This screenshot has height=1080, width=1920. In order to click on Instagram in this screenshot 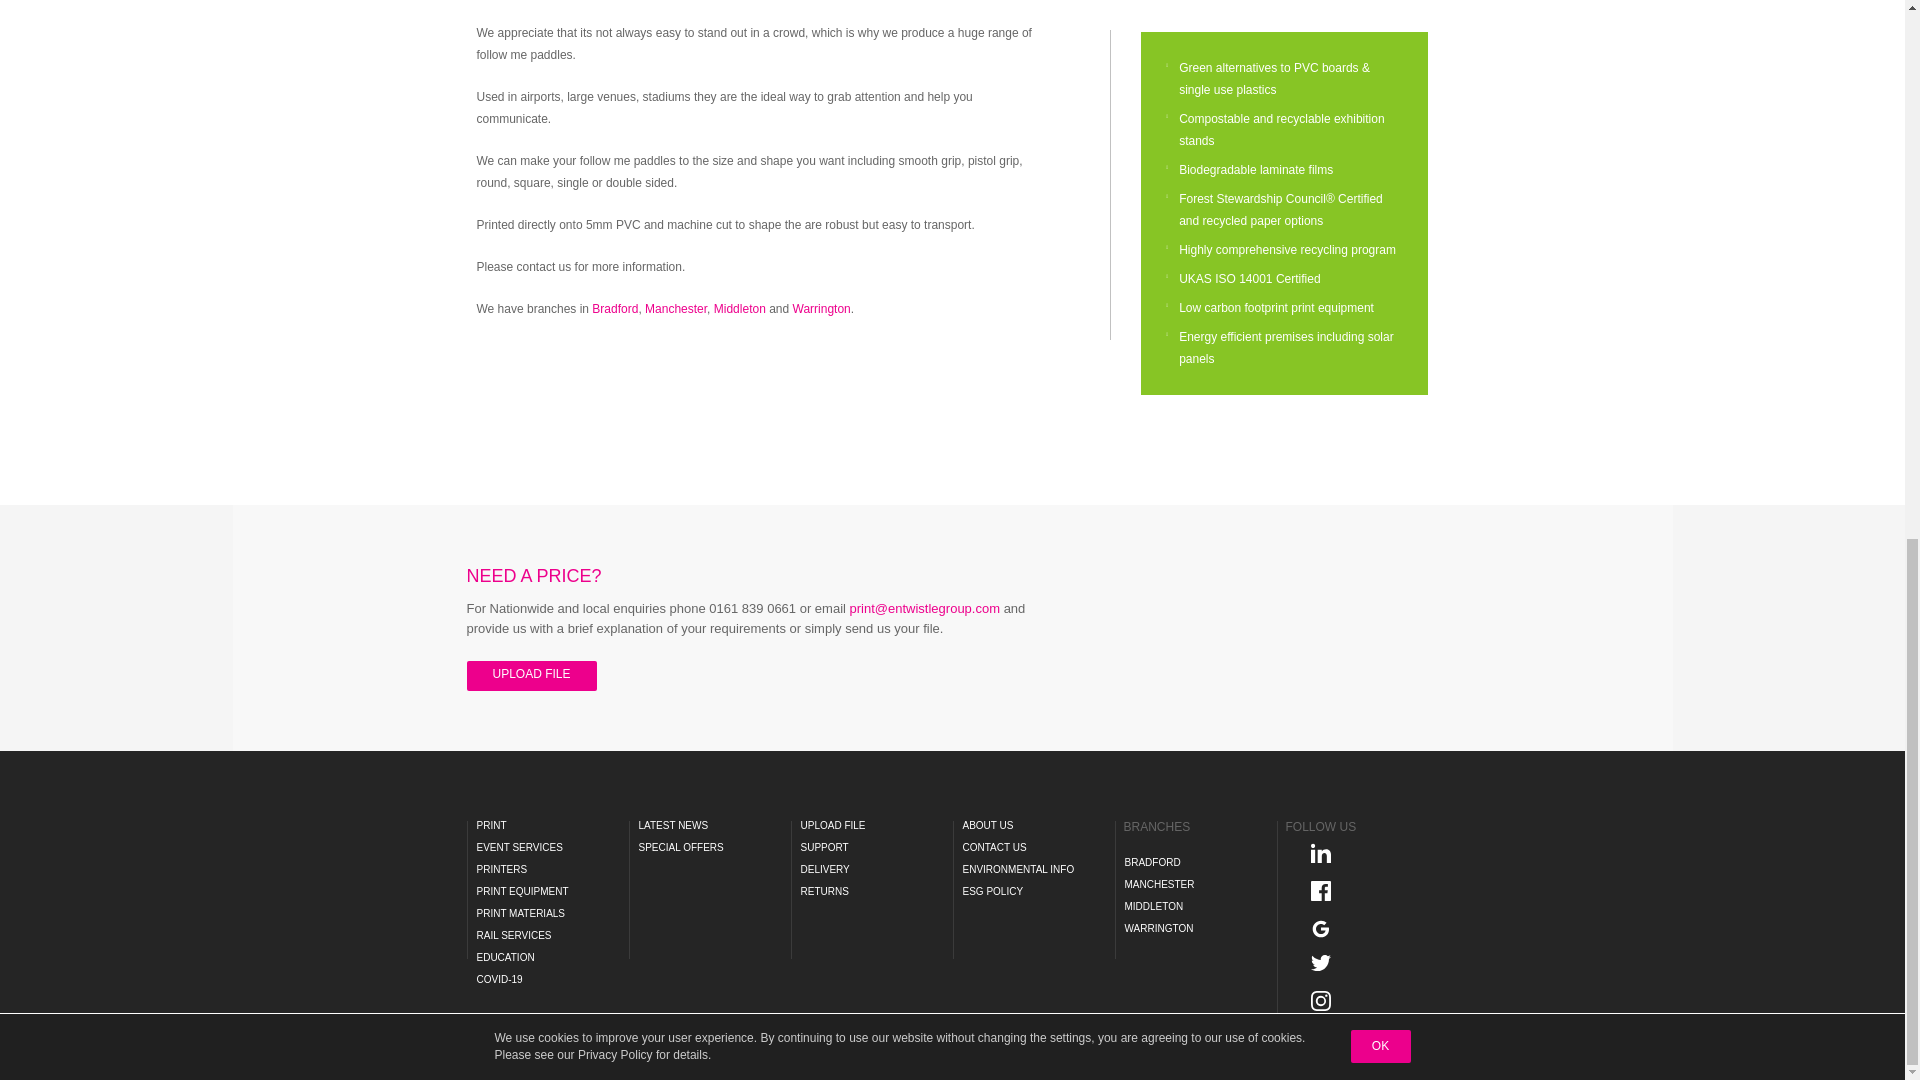, I will do `click(1326, 1000)`.